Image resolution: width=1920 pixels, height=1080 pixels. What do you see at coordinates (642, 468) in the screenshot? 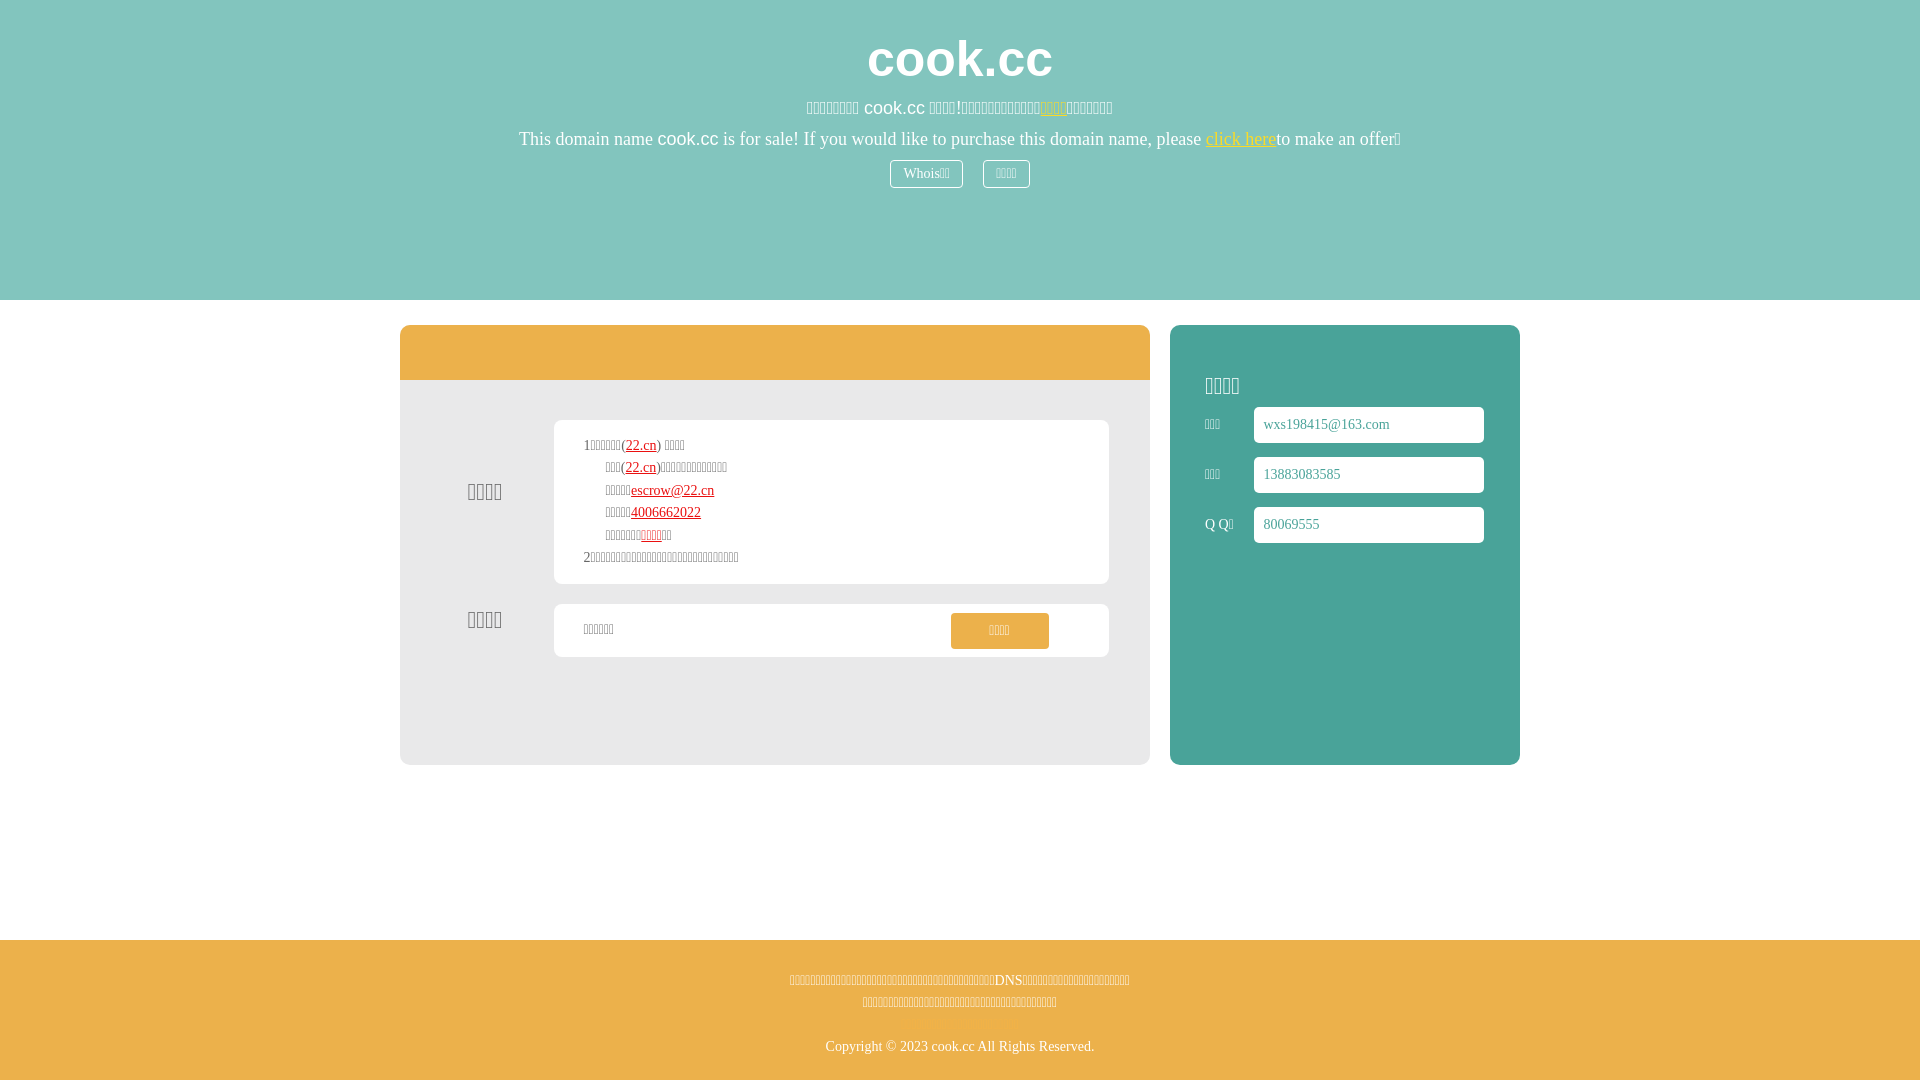
I see `22.cn` at bounding box center [642, 468].